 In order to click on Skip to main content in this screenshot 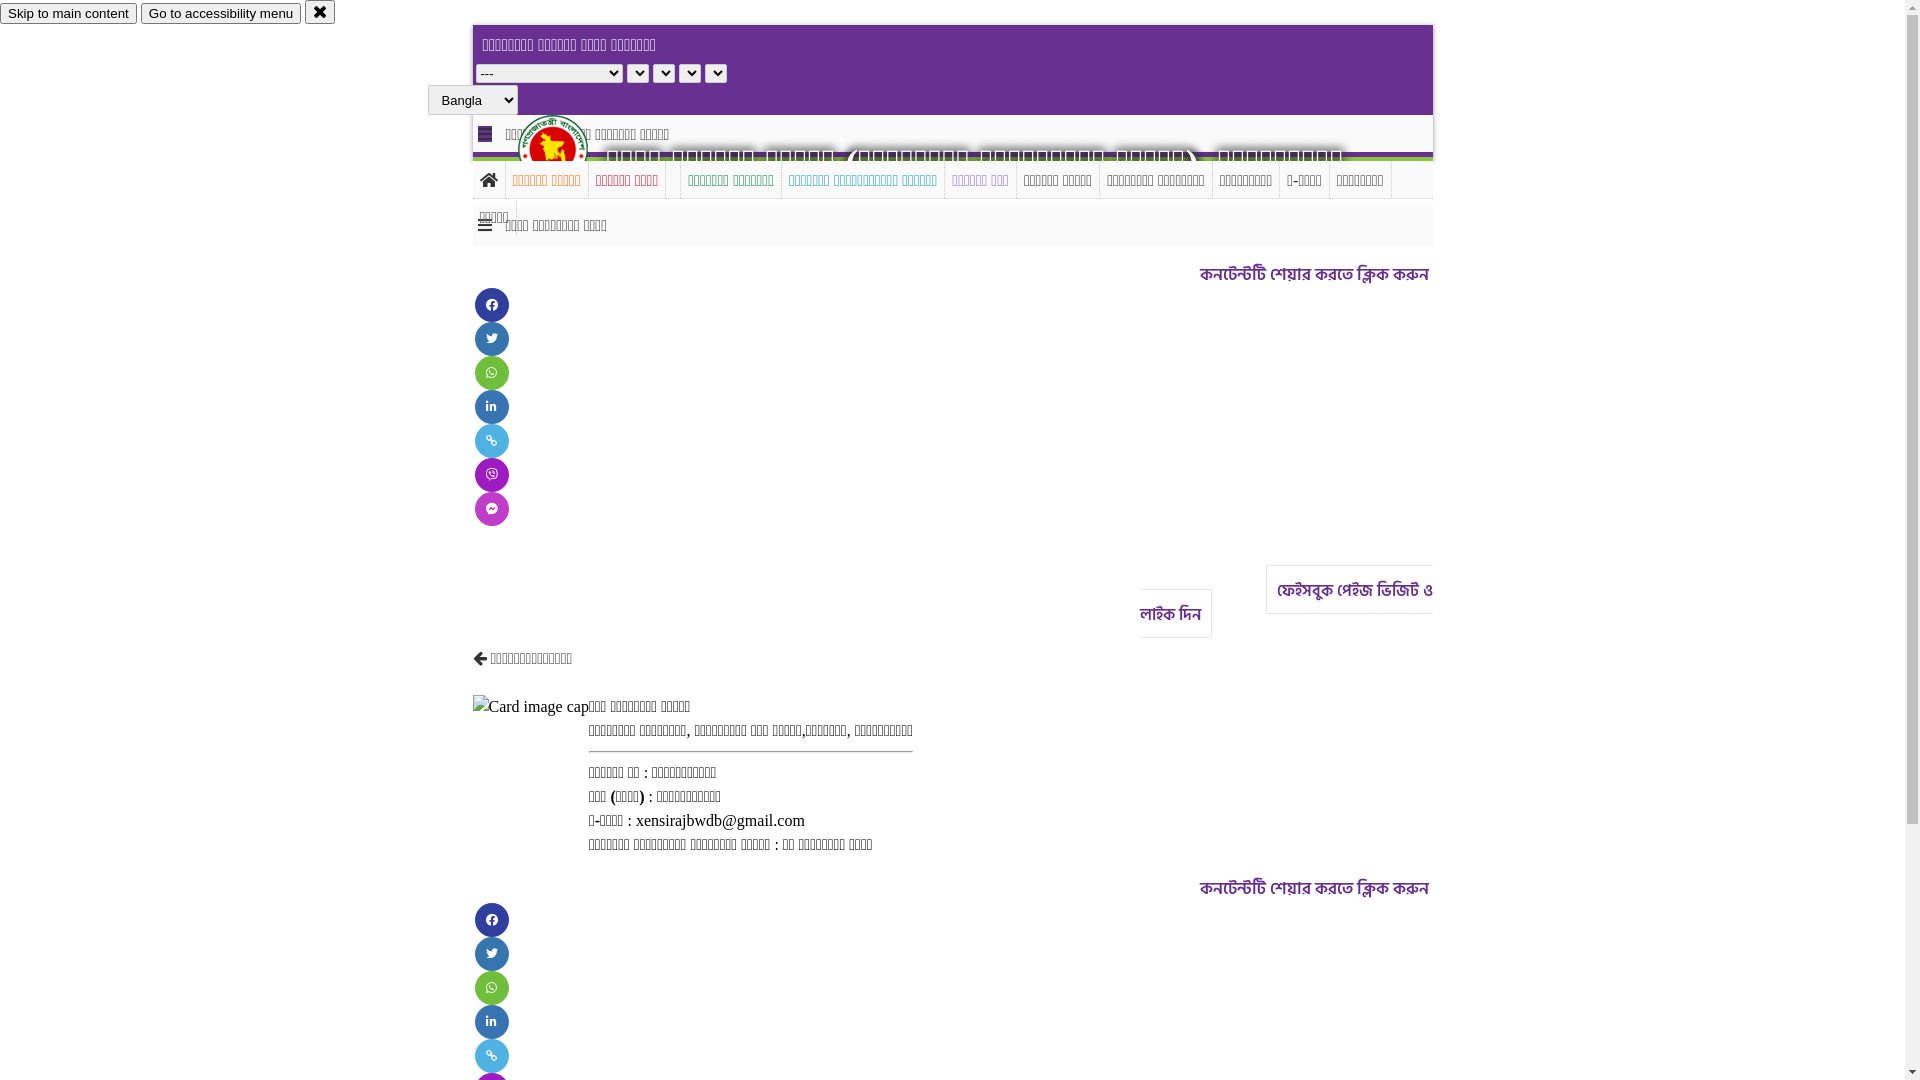, I will do `click(68, 14)`.